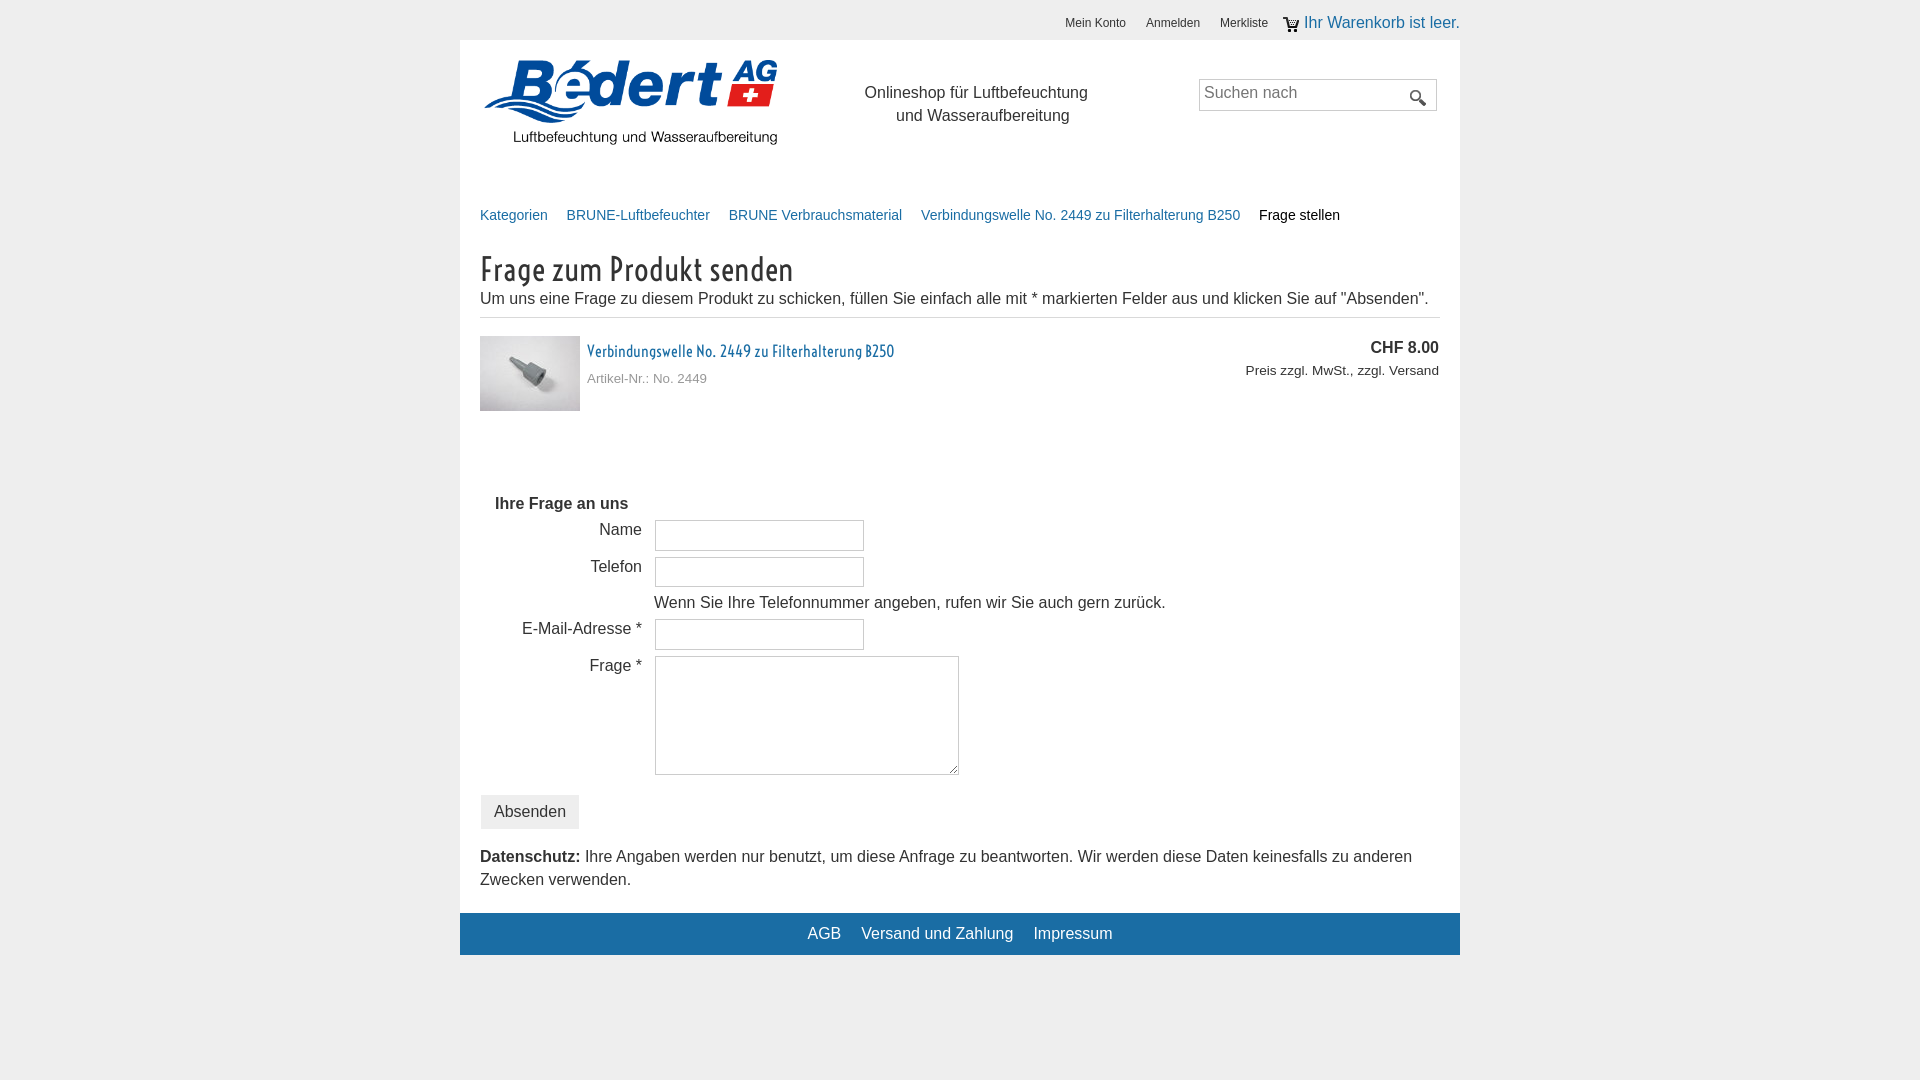  I want to click on Zum Produkt, so click(530, 374).